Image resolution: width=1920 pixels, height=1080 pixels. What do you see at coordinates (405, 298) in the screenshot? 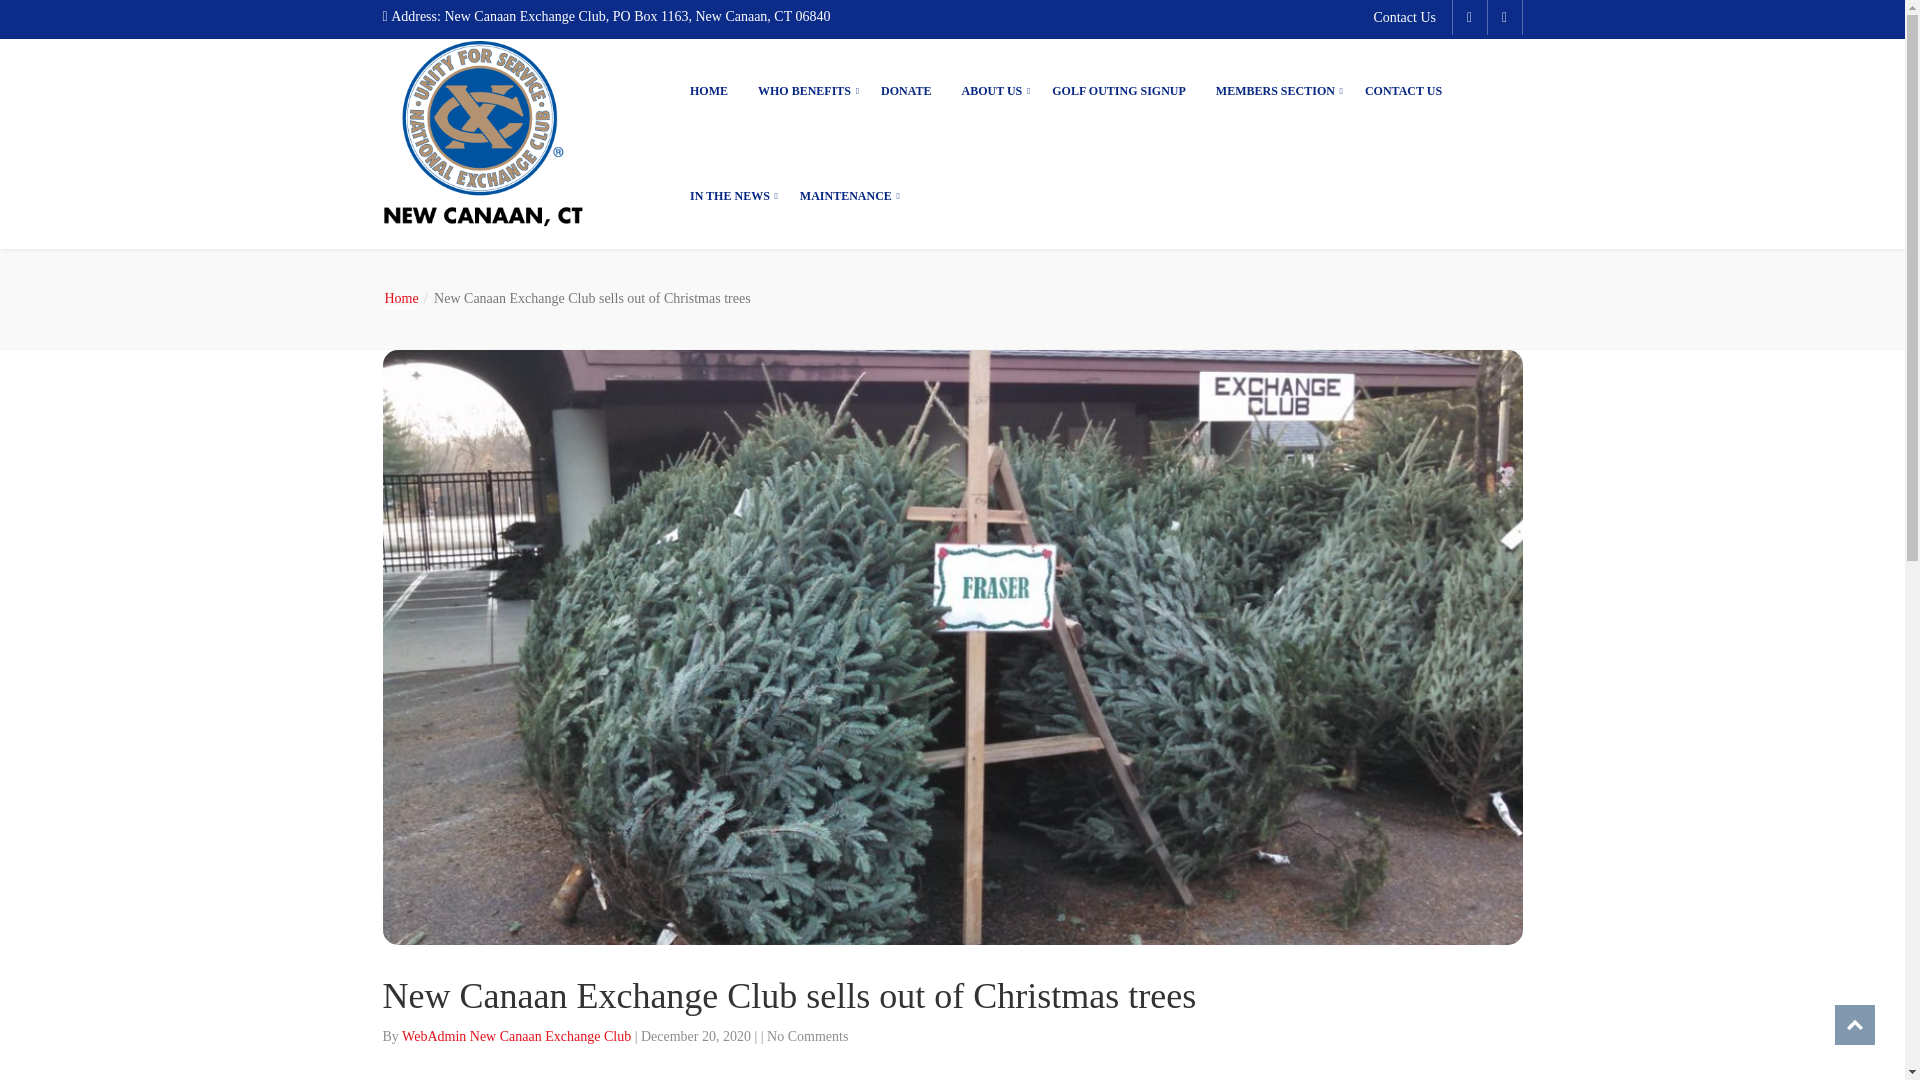
I see `Home` at bounding box center [405, 298].